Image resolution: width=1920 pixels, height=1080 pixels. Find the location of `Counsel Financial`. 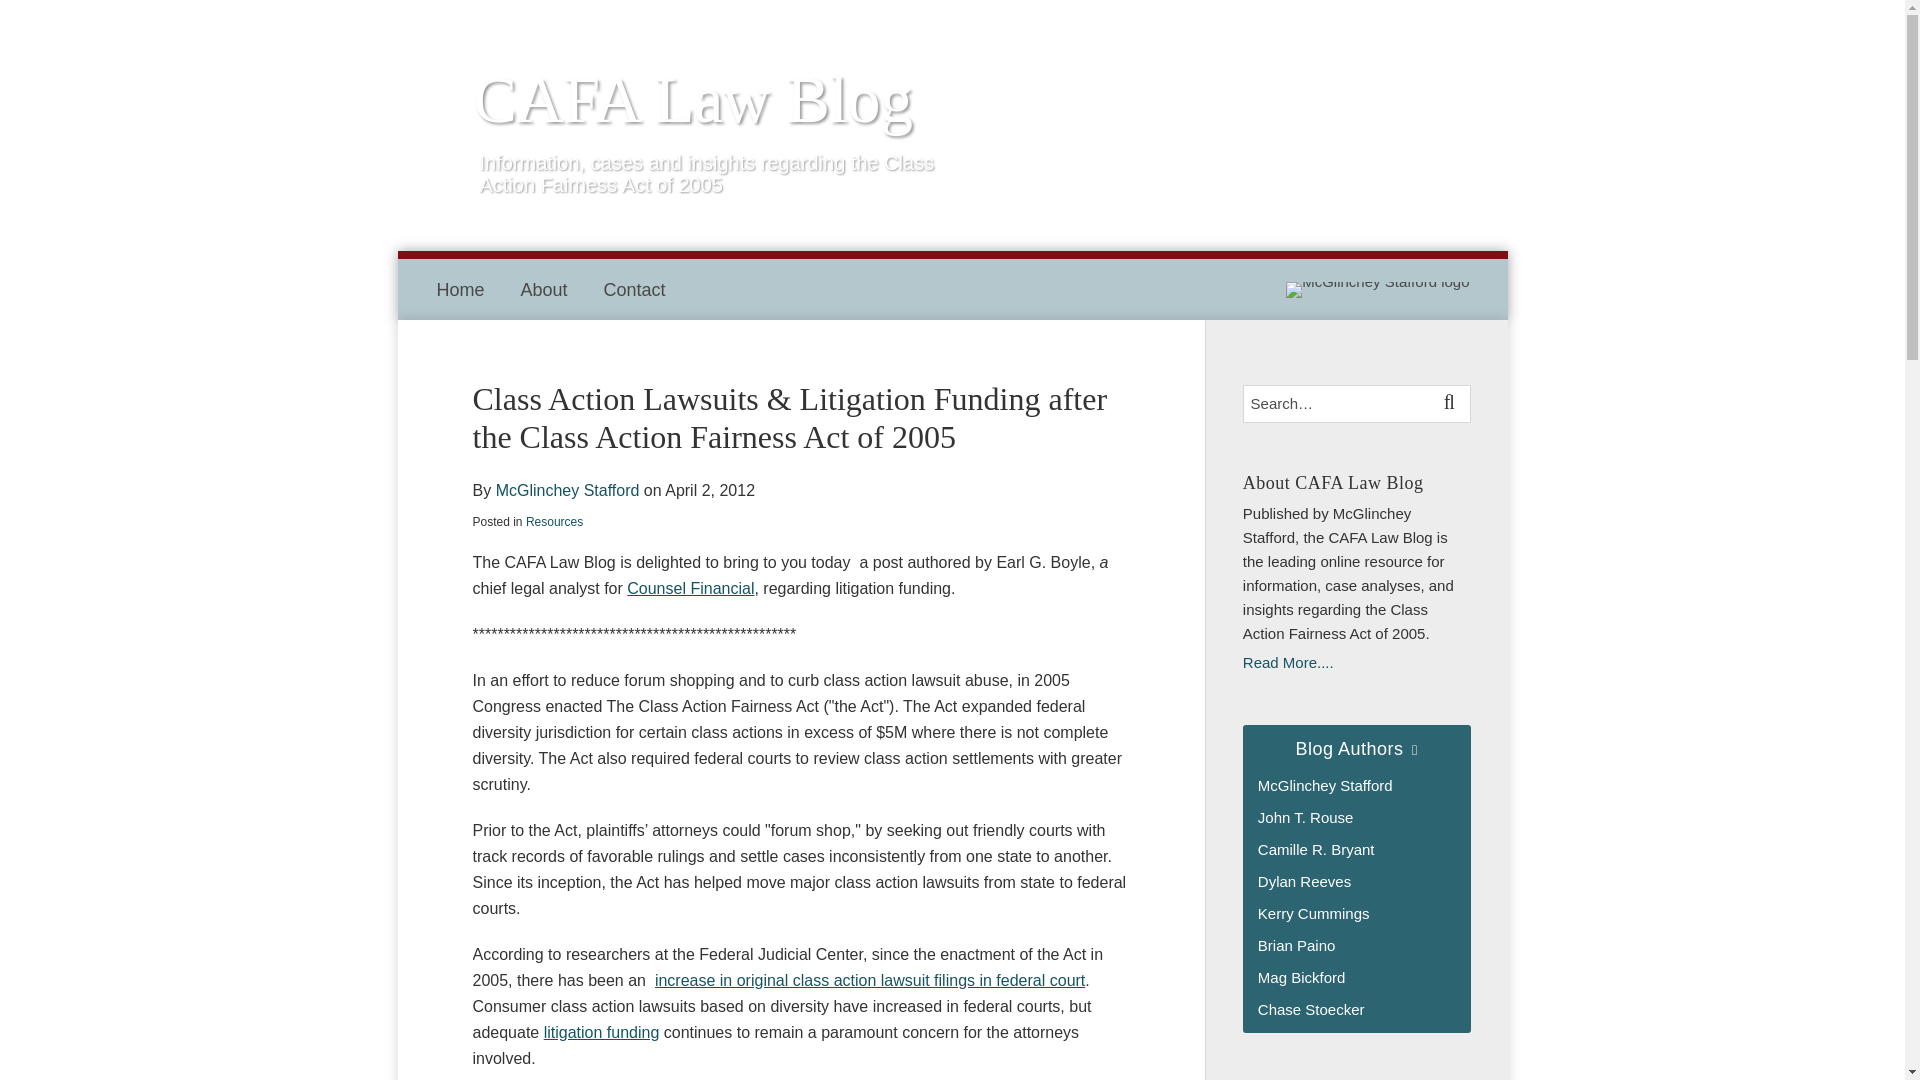

Counsel Financial is located at coordinates (690, 588).